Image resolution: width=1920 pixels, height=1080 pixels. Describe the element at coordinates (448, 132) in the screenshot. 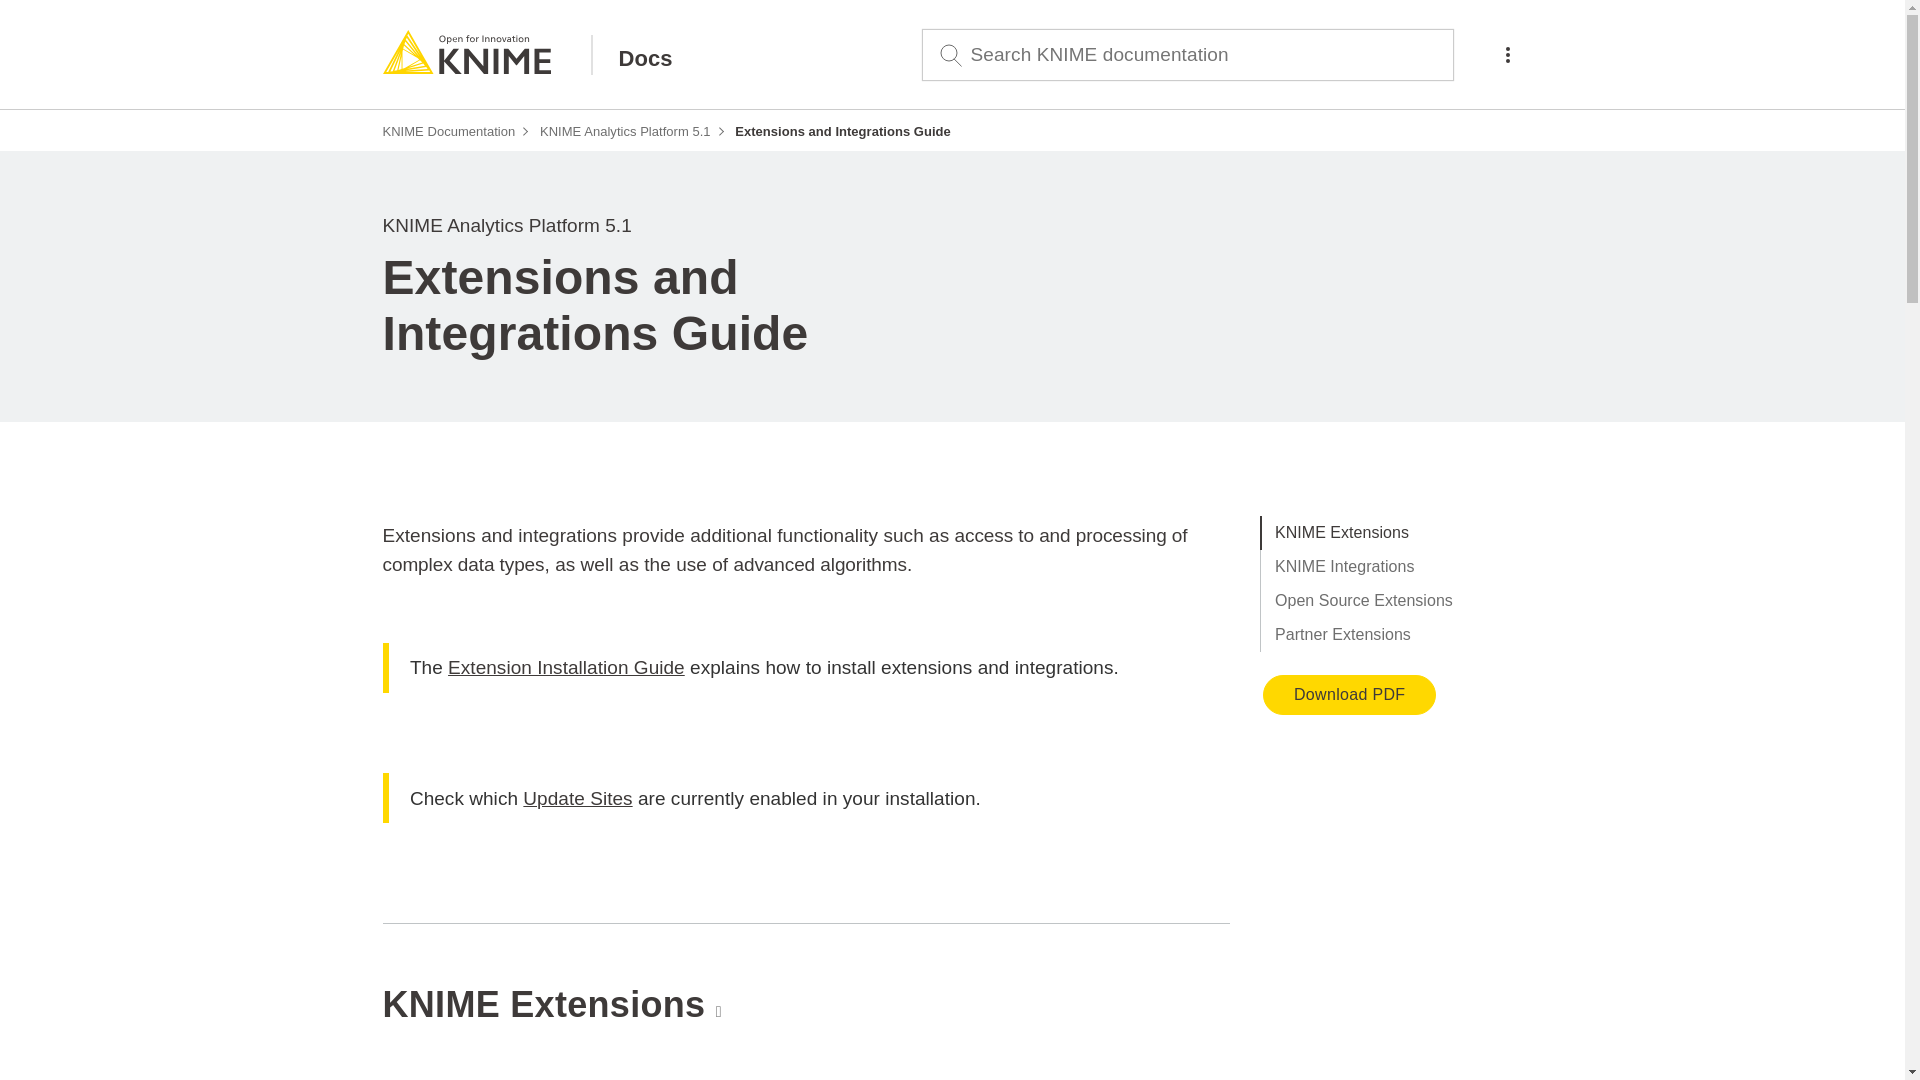

I see `KNIME Documentation` at that location.